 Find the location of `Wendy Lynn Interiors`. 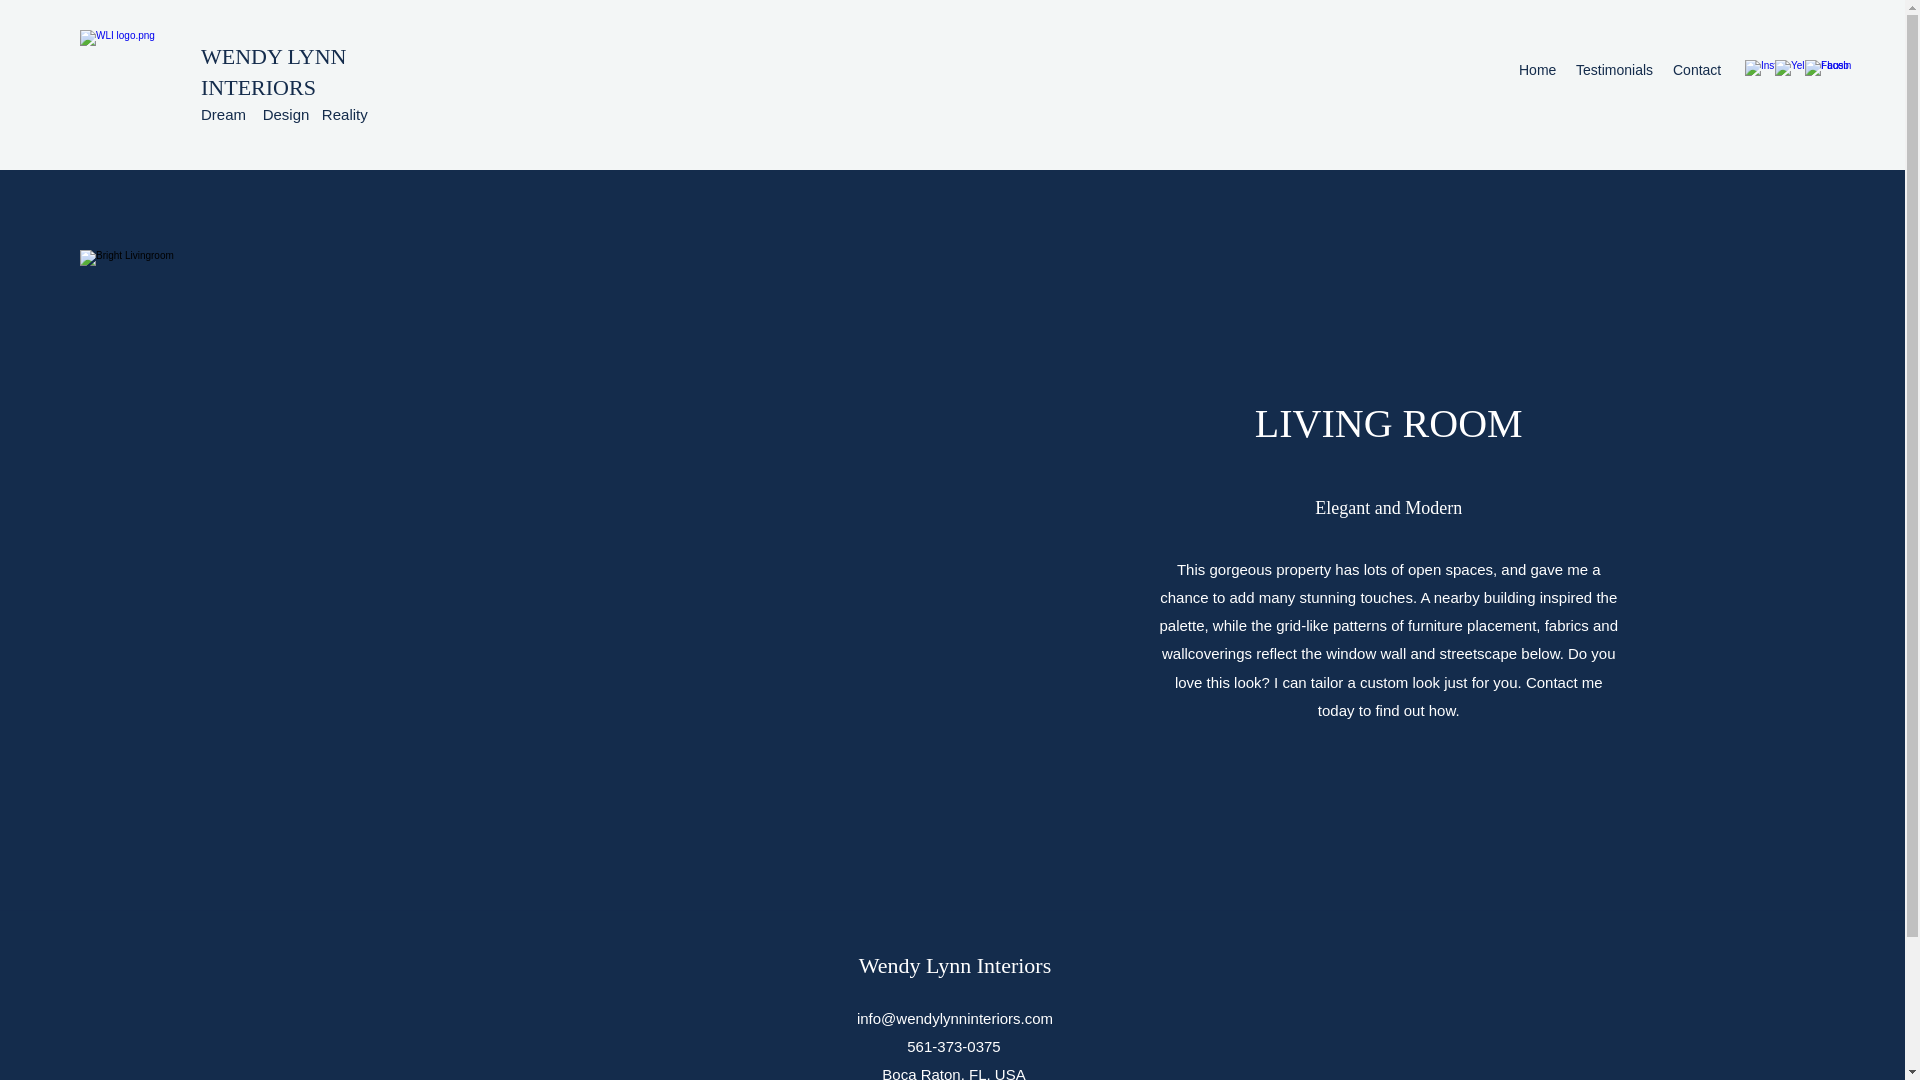

Wendy Lynn Interiors is located at coordinates (955, 965).